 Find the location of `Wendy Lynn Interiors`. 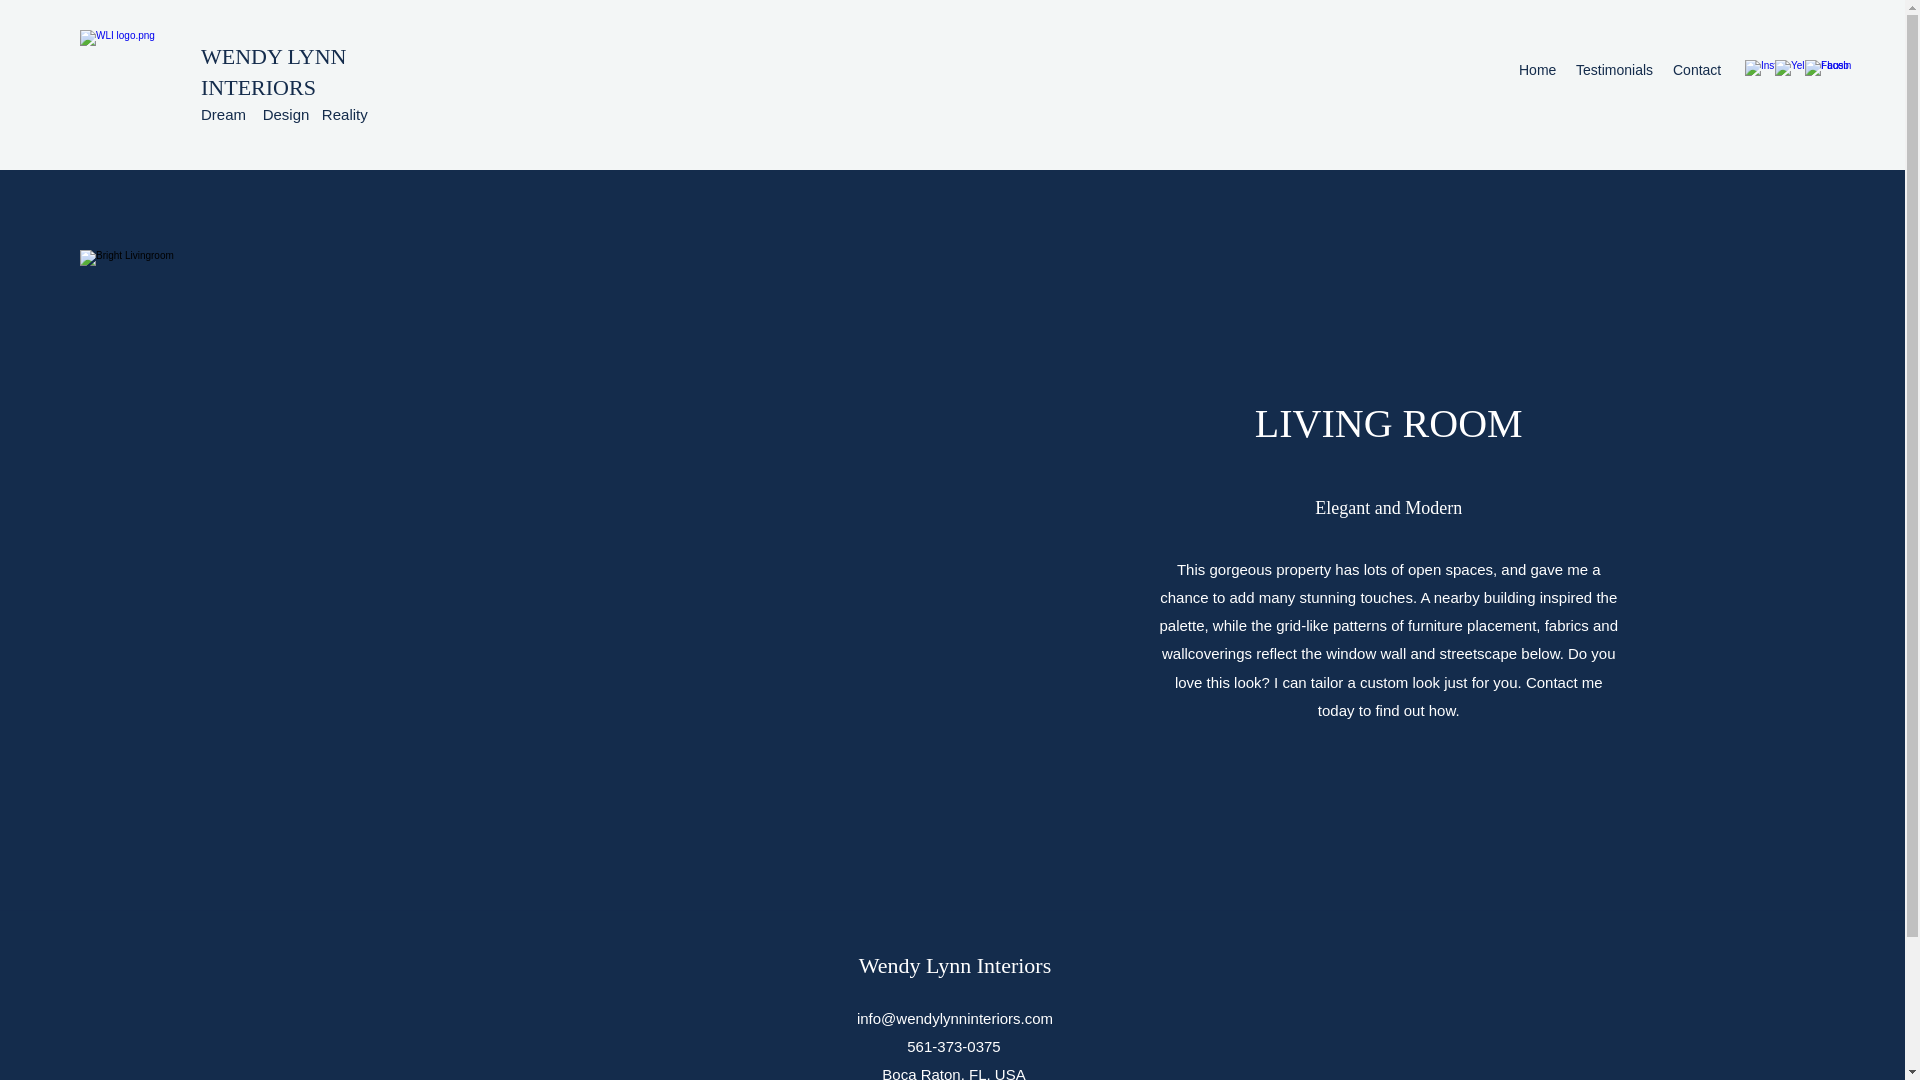

Wendy Lynn Interiors is located at coordinates (955, 965).